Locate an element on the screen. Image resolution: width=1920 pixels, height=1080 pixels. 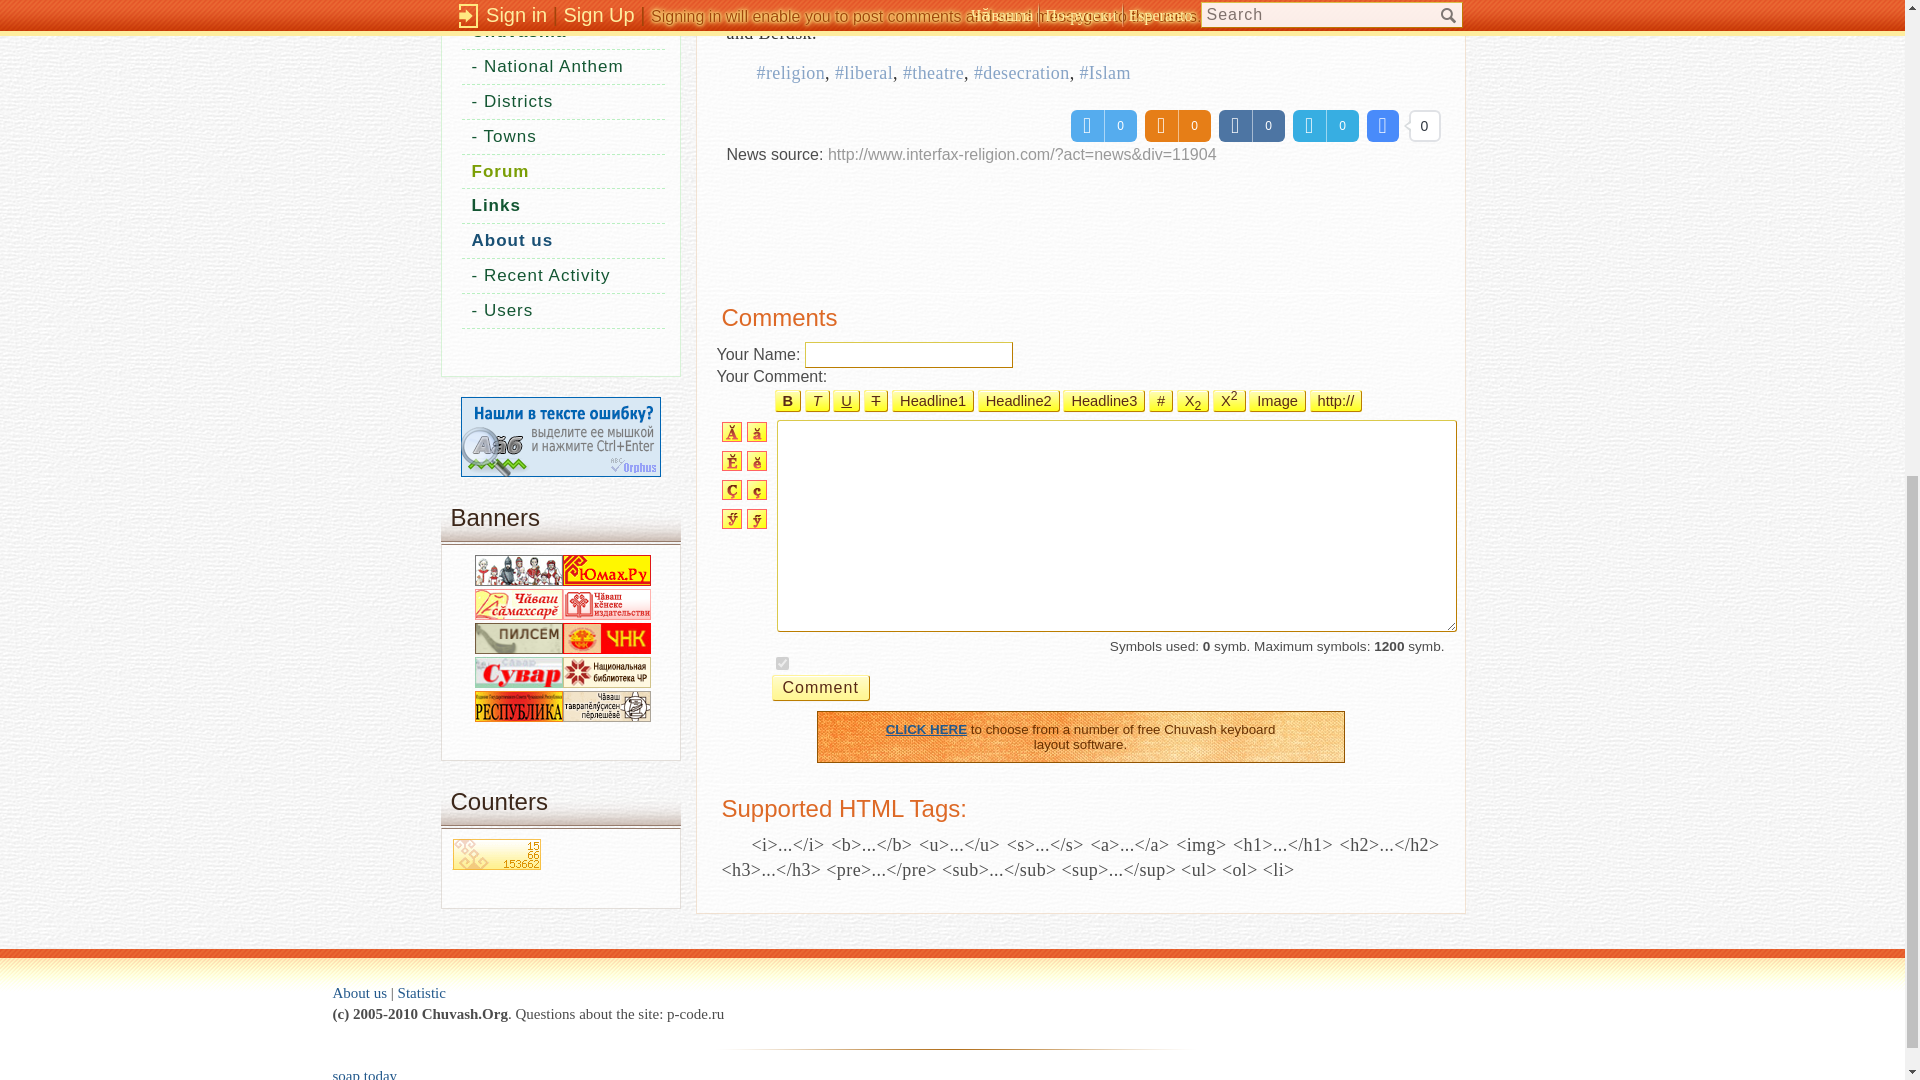
Image is located at coordinates (1277, 400).